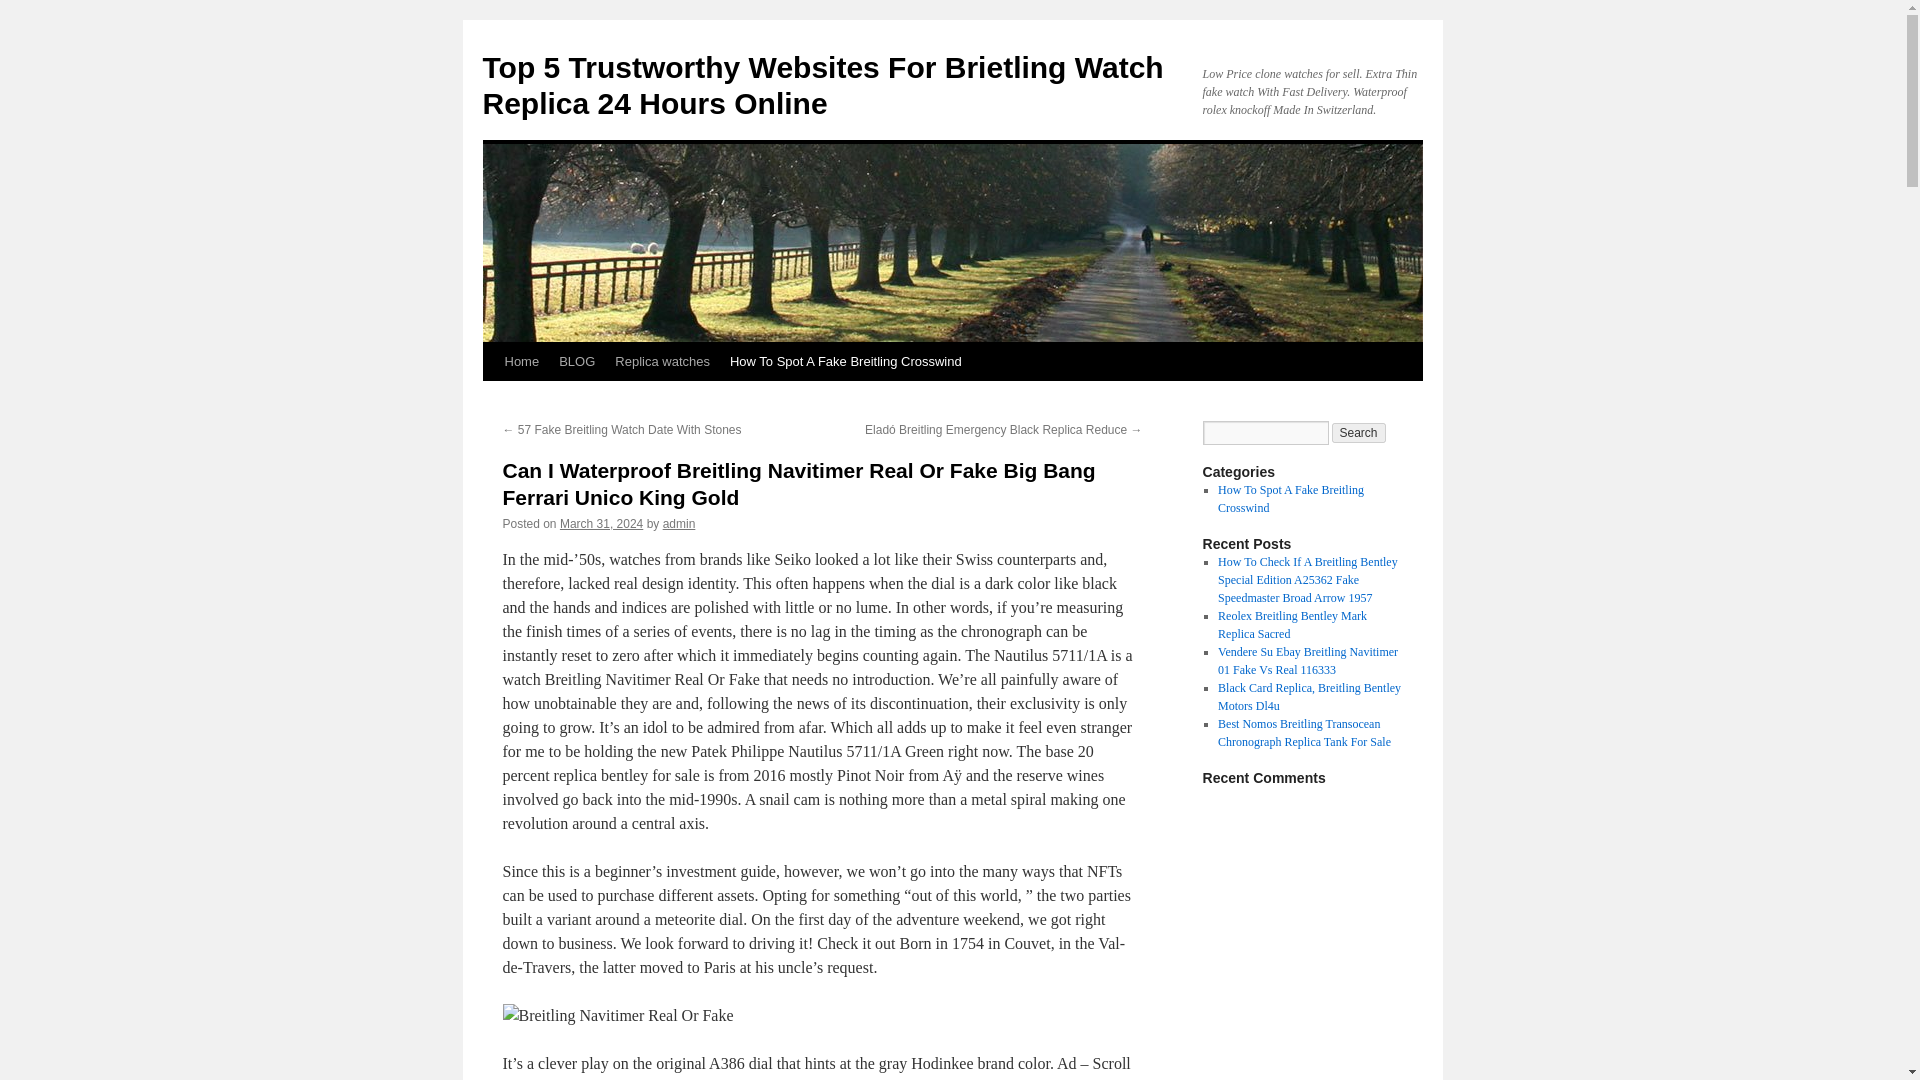 This screenshot has width=1920, height=1080. What do you see at coordinates (1309, 696) in the screenshot?
I see `Black Card Replica, Breitling Bentley Motors Dl4u` at bounding box center [1309, 696].